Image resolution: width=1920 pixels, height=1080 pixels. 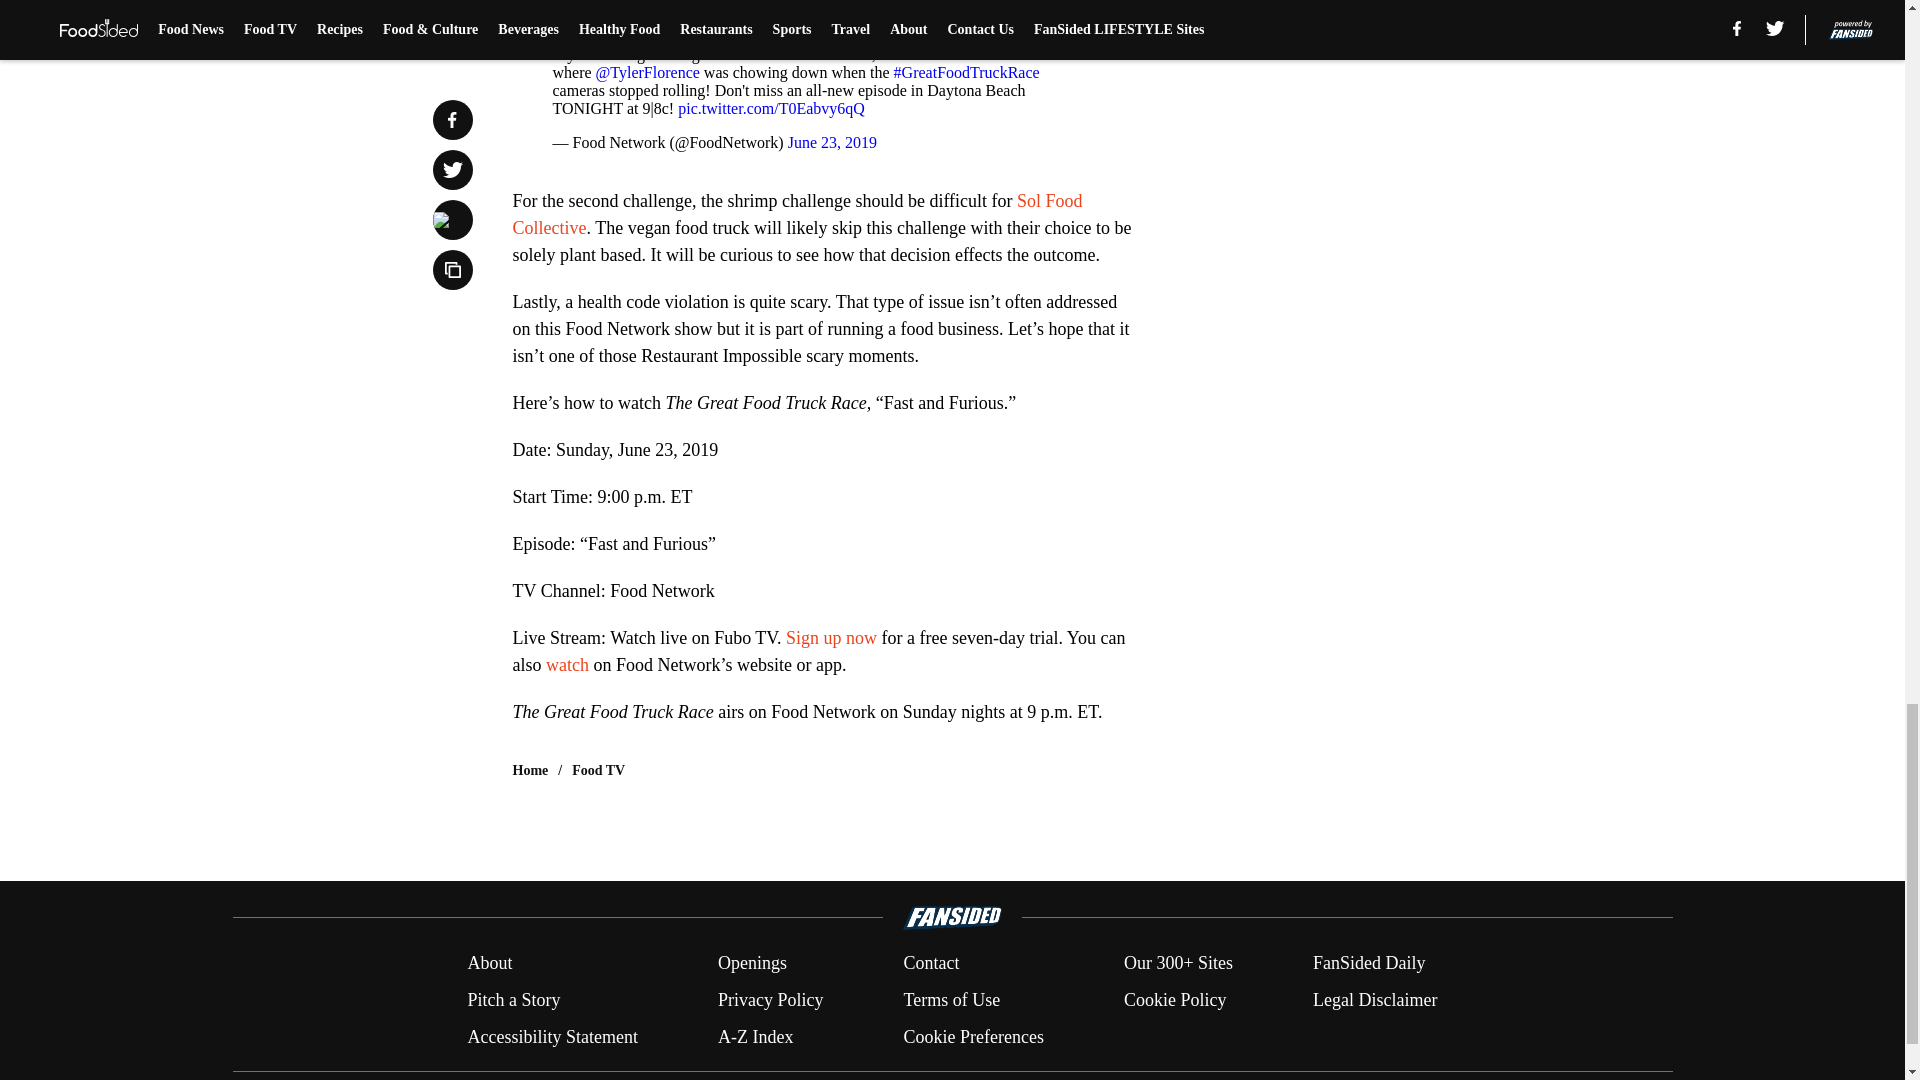 What do you see at coordinates (832, 142) in the screenshot?
I see `June 23, 2019` at bounding box center [832, 142].